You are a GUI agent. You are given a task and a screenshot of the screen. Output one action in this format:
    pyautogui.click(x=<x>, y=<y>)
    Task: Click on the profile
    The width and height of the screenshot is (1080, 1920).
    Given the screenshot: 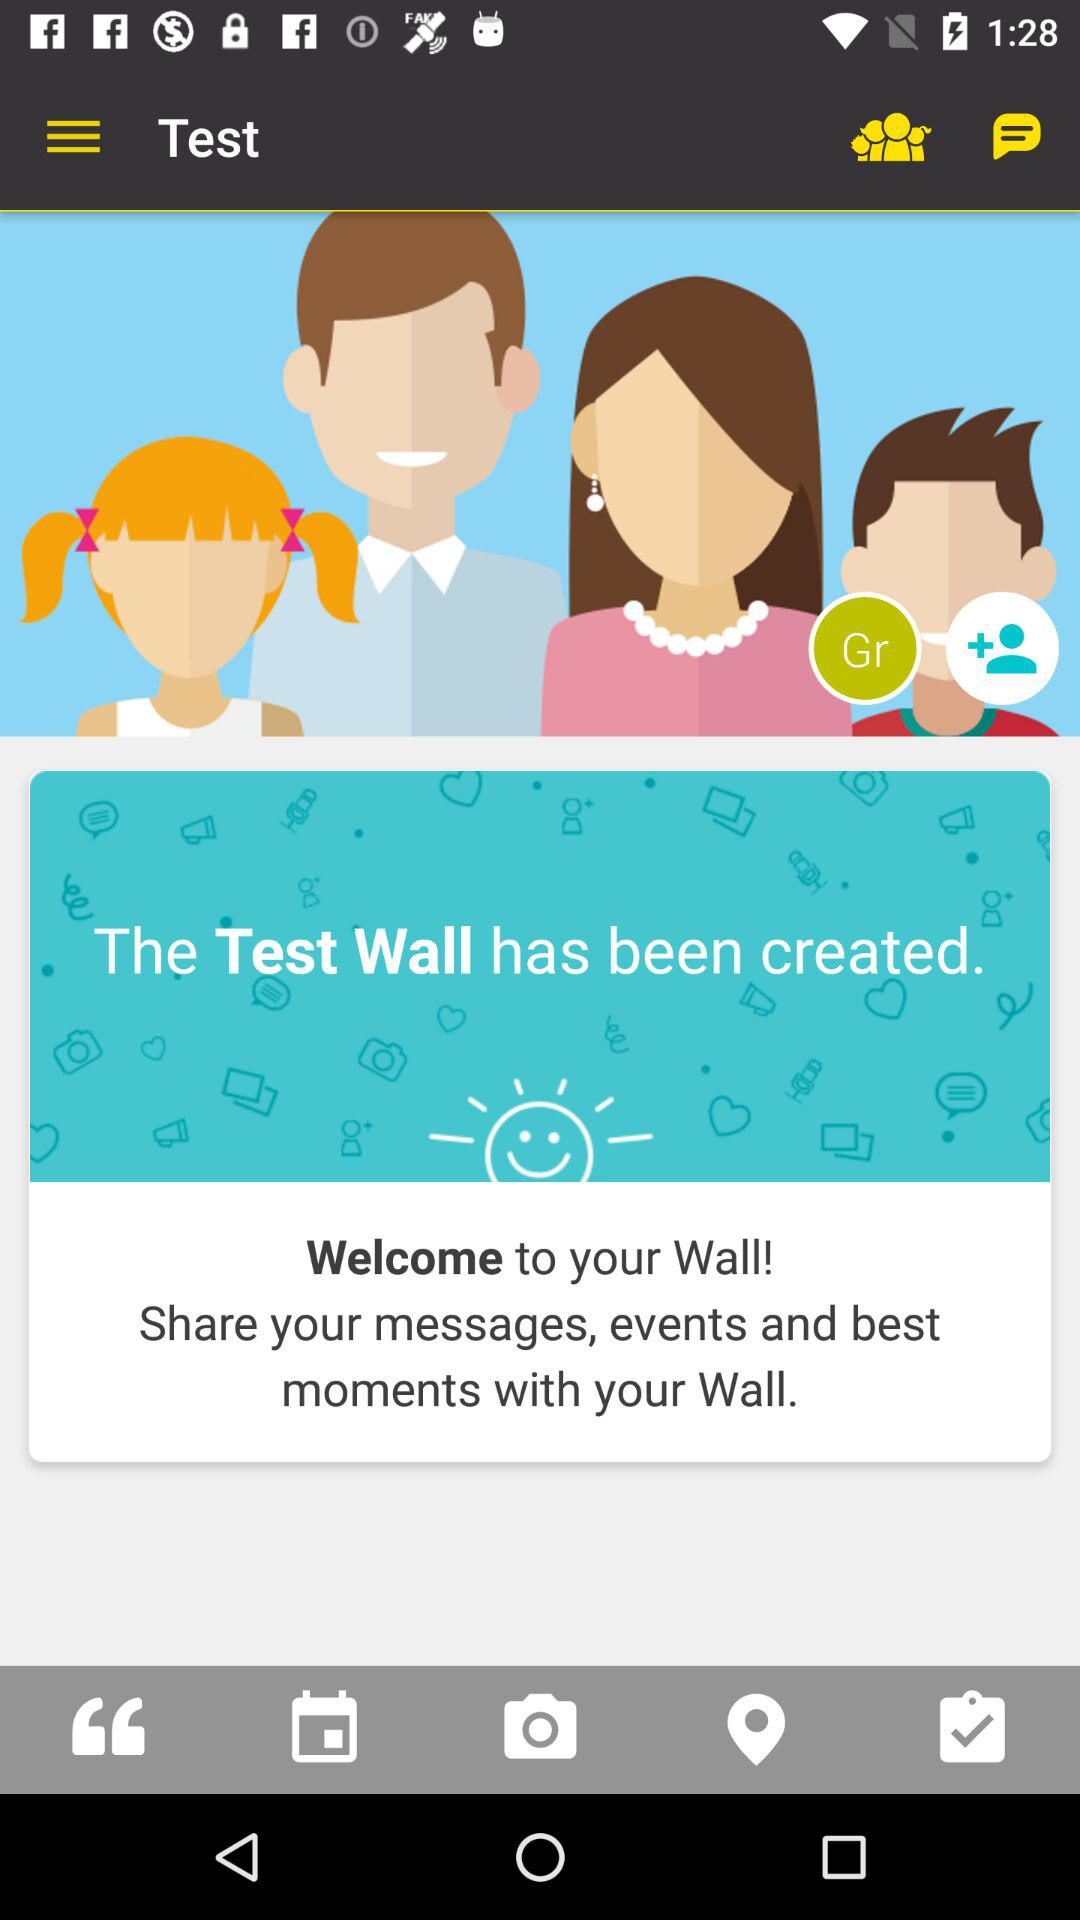 What is the action you would take?
    pyautogui.click(x=540, y=474)
    